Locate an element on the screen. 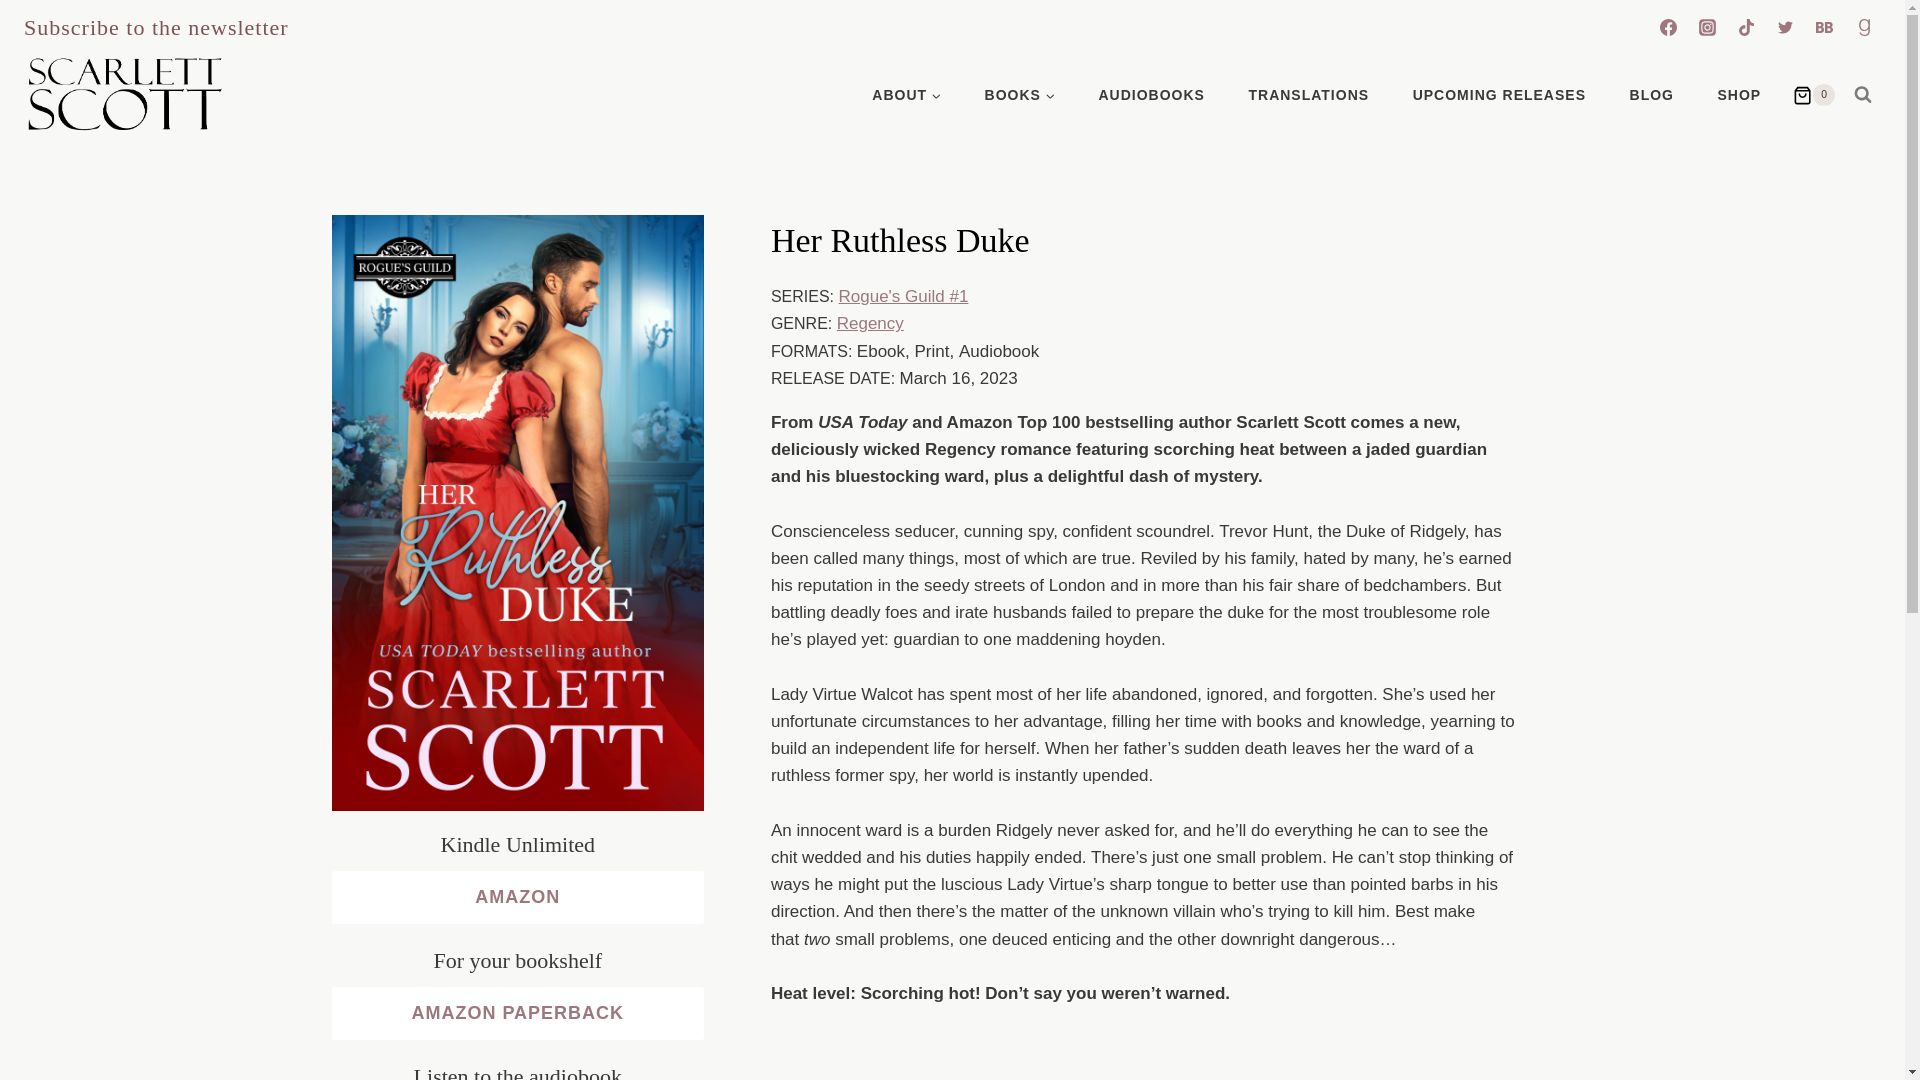 The image size is (1920, 1080). BOOKS is located at coordinates (1020, 94).